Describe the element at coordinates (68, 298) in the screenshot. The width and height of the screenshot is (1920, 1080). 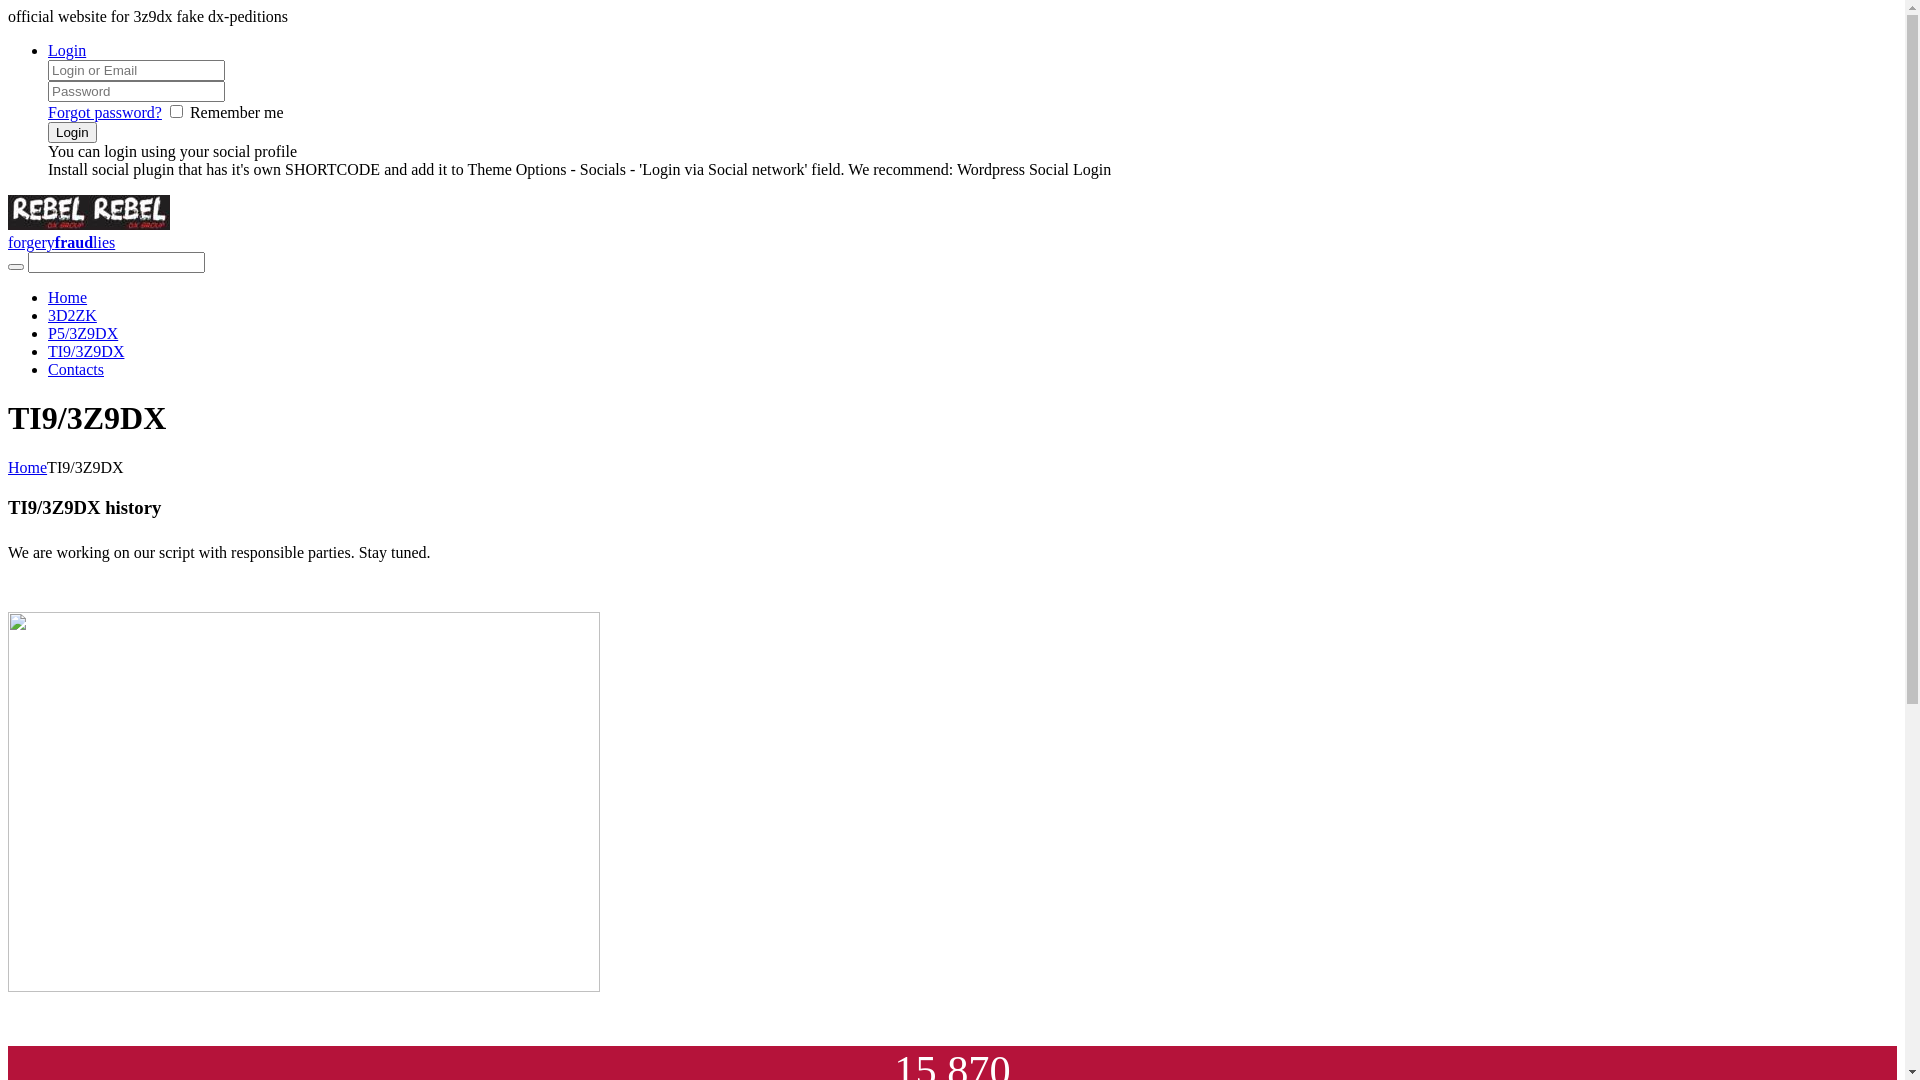
I see `Home` at that location.